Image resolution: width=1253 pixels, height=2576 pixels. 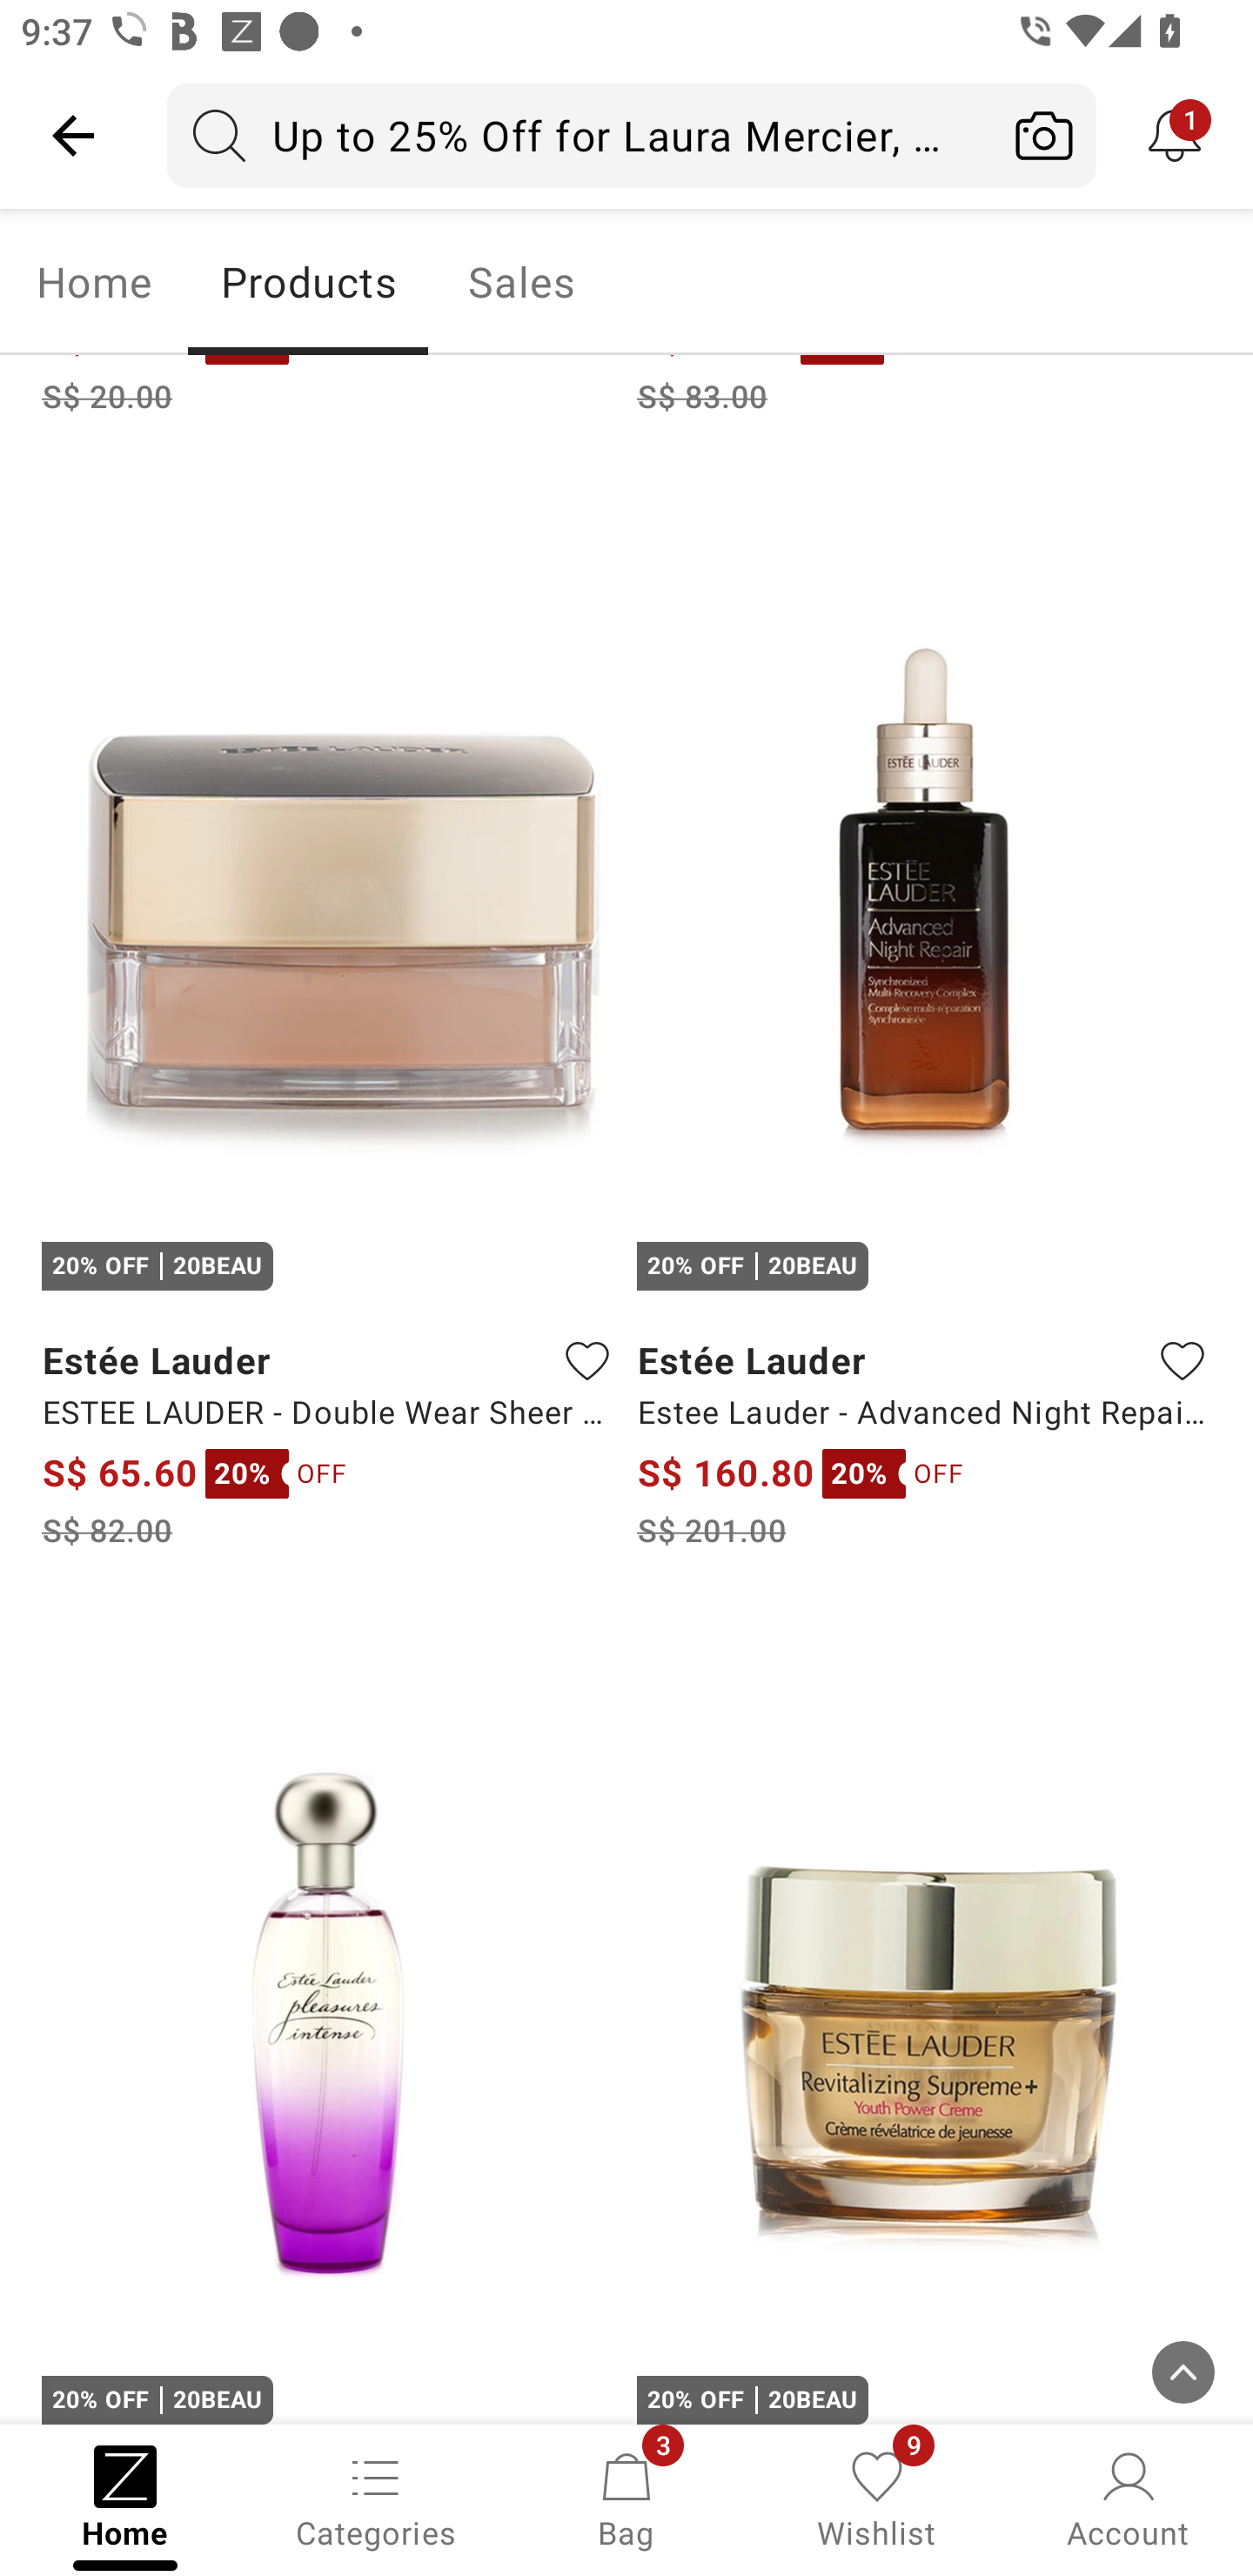 What do you see at coordinates (522, 282) in the screenshot?
I see `Sales` at bounding box center [522, 282].